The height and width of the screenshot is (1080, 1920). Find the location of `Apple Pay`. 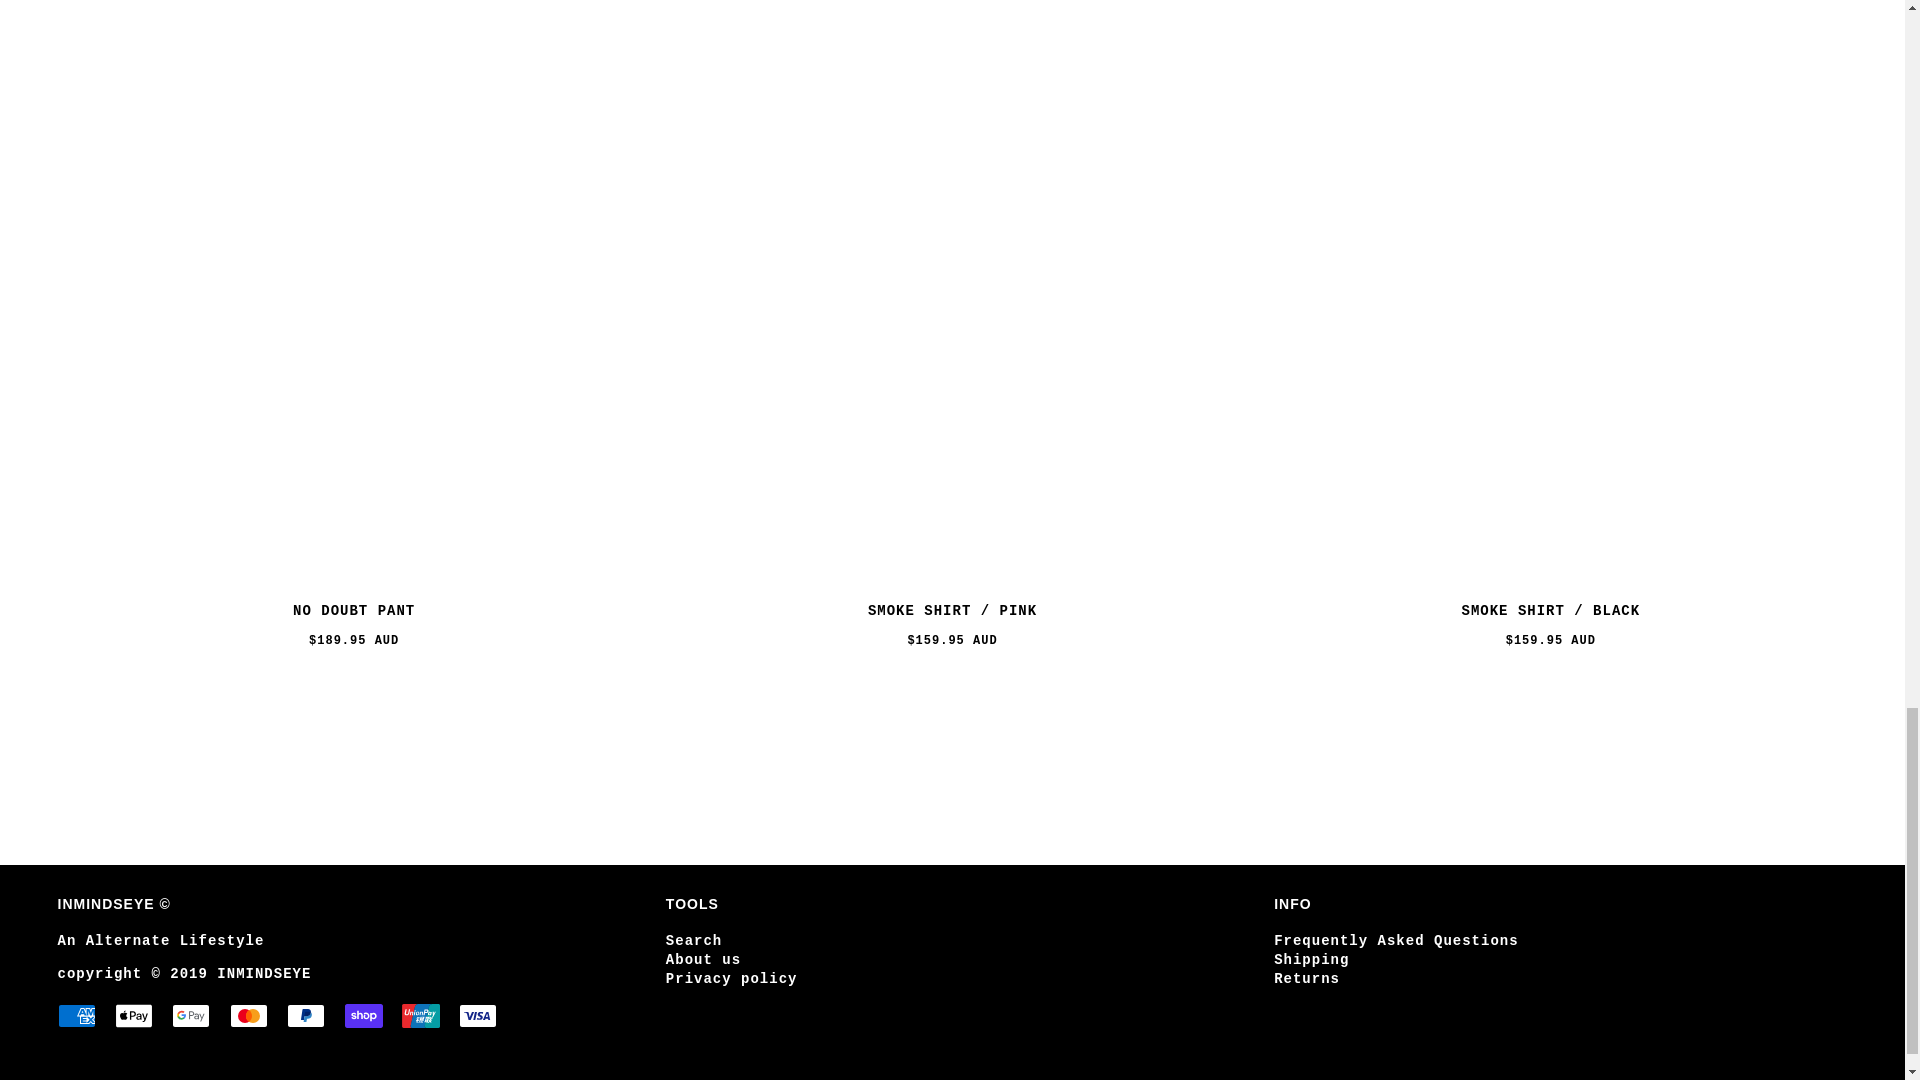

Apple Pay is located at coordinates (134, 1016).